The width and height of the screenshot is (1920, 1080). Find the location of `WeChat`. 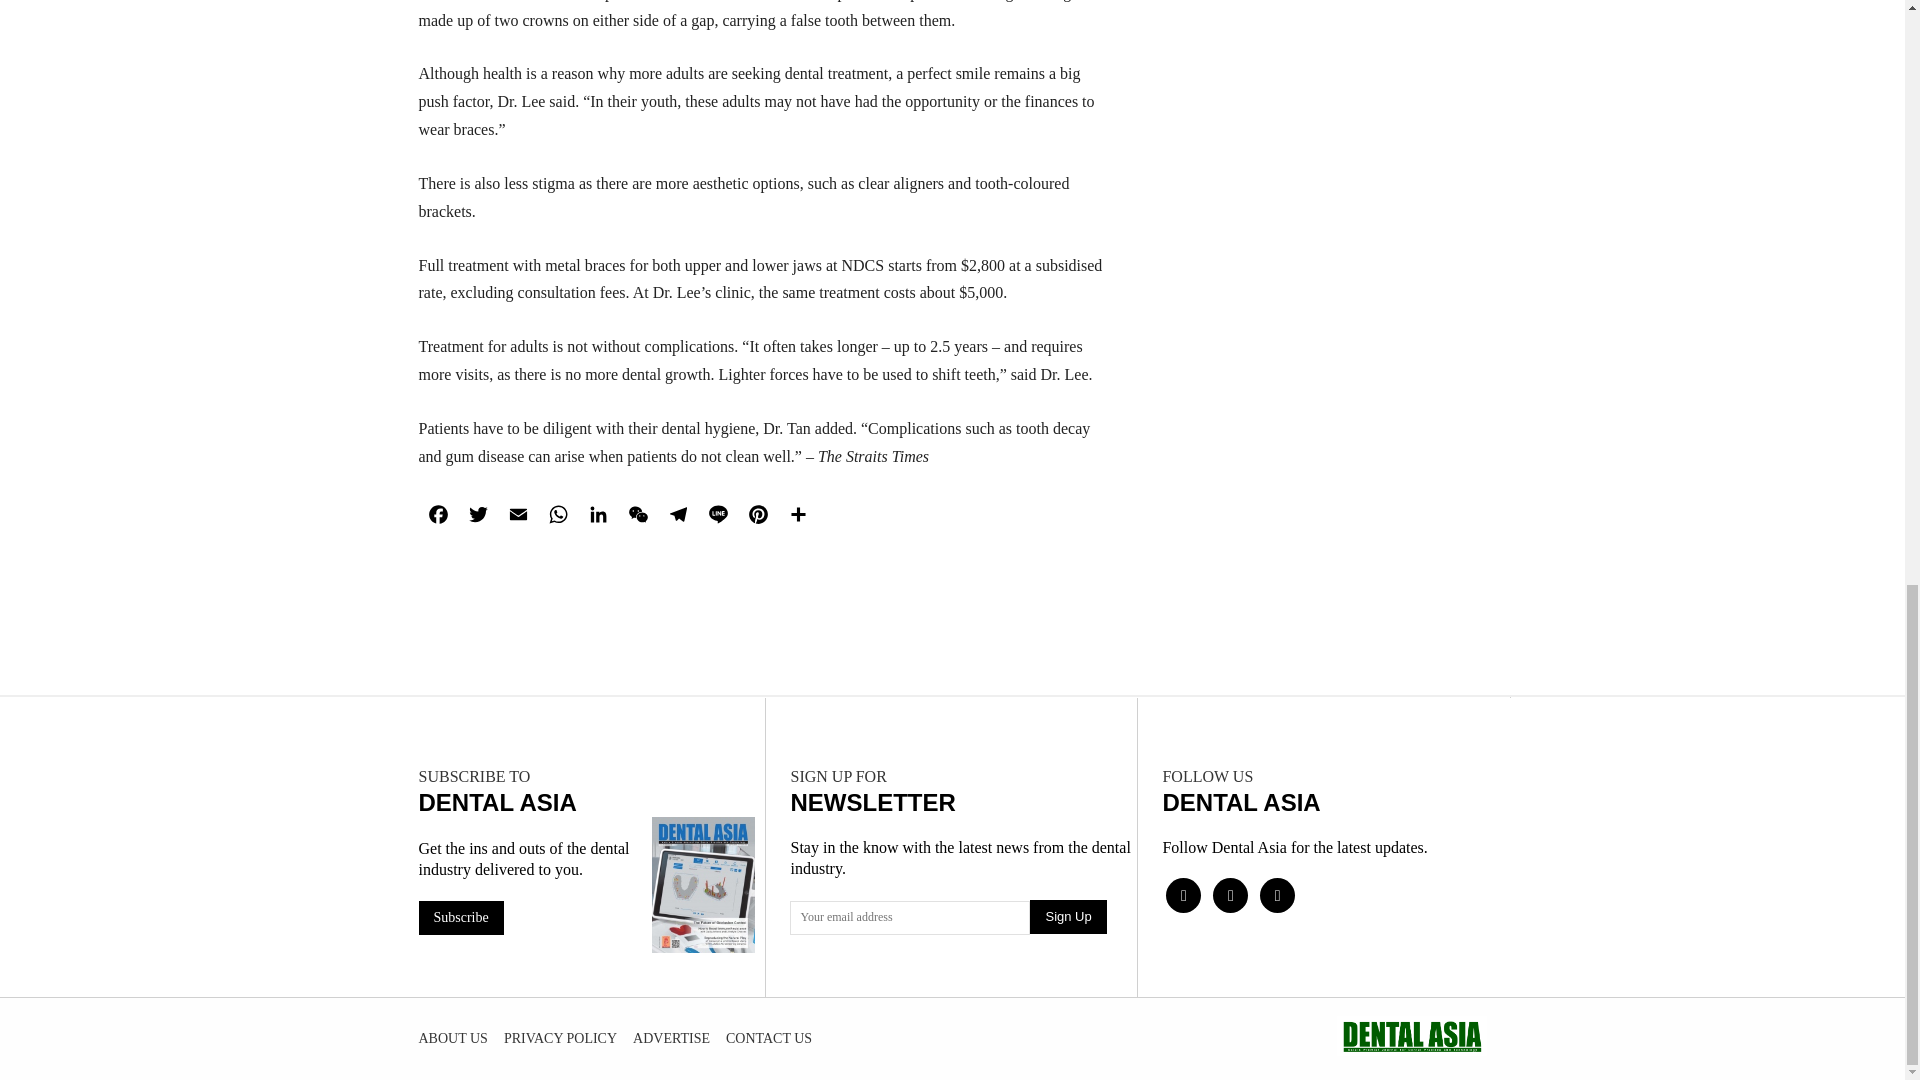

WeChat is located at coordinates (638, 514).